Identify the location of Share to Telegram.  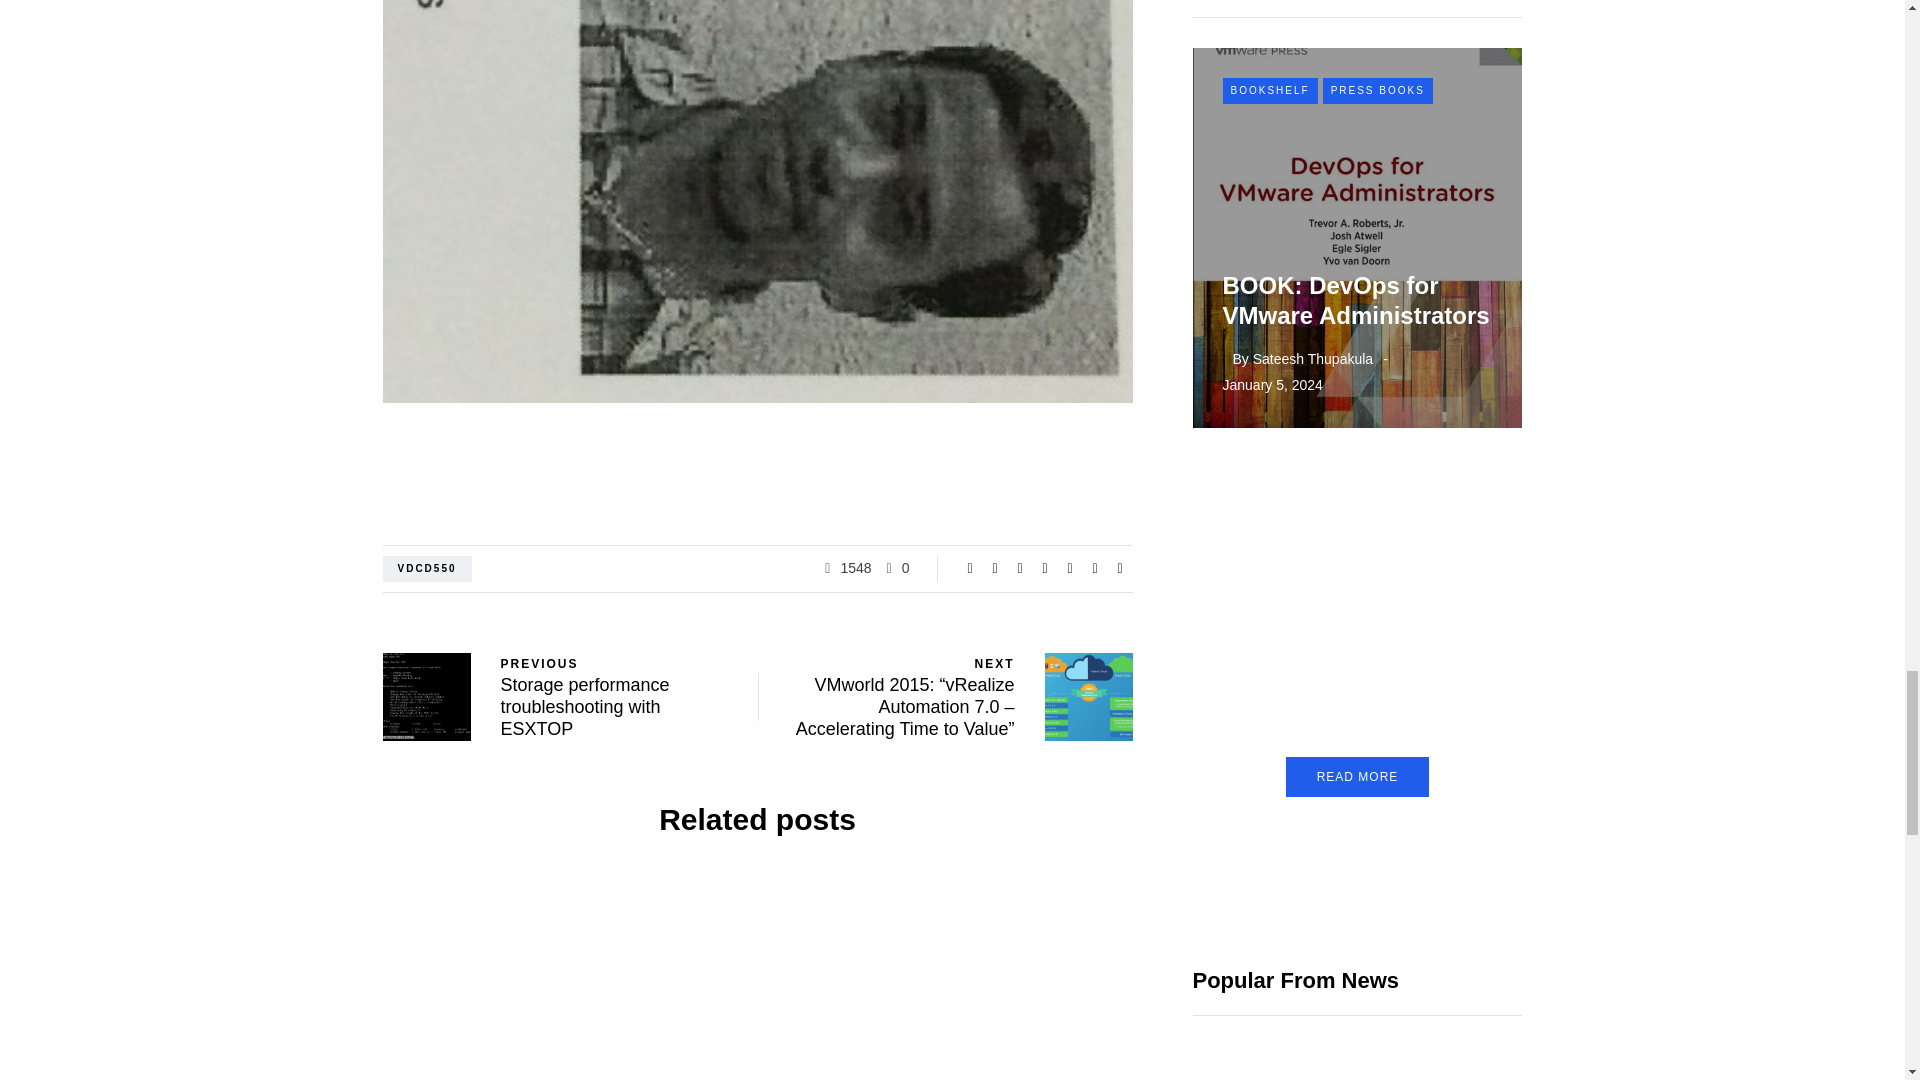
(1094, 568).